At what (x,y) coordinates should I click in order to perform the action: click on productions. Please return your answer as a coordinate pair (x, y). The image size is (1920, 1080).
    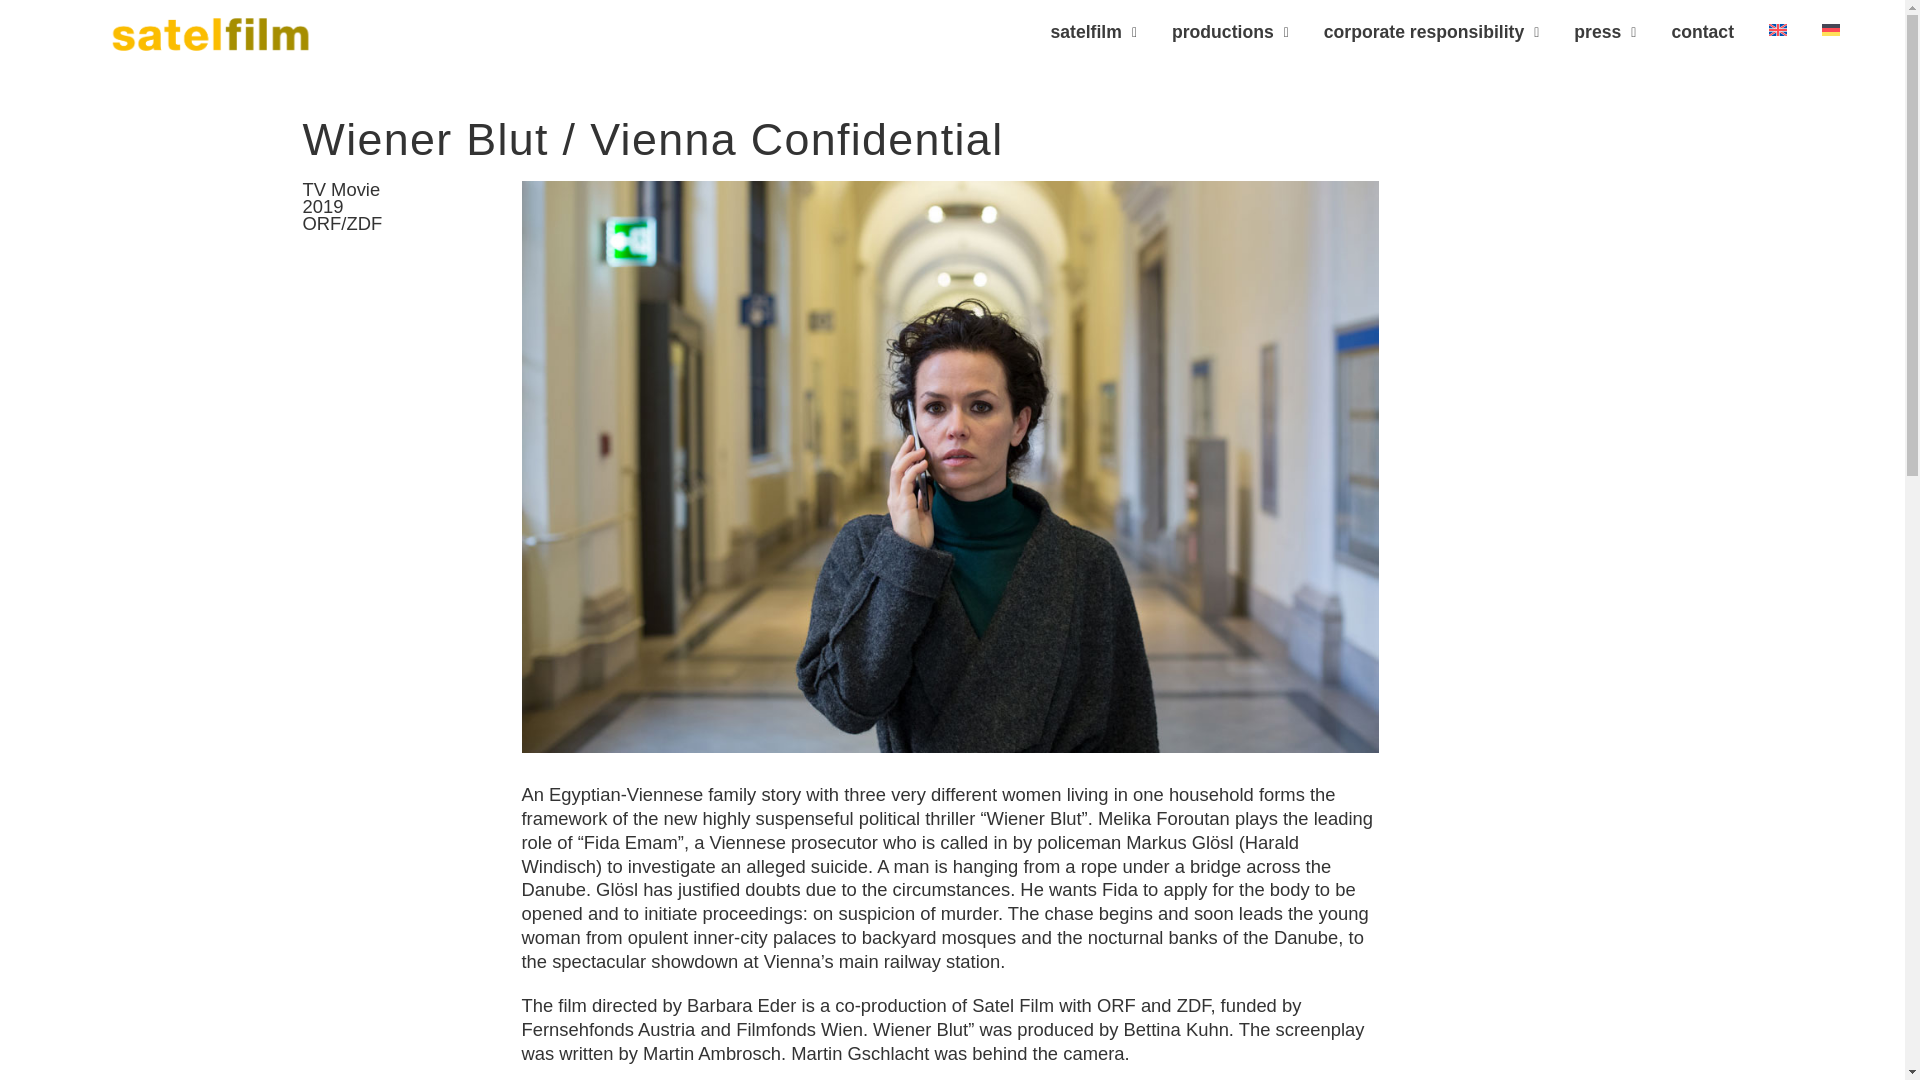
    Looking at the image, I should click on (1230, 32).